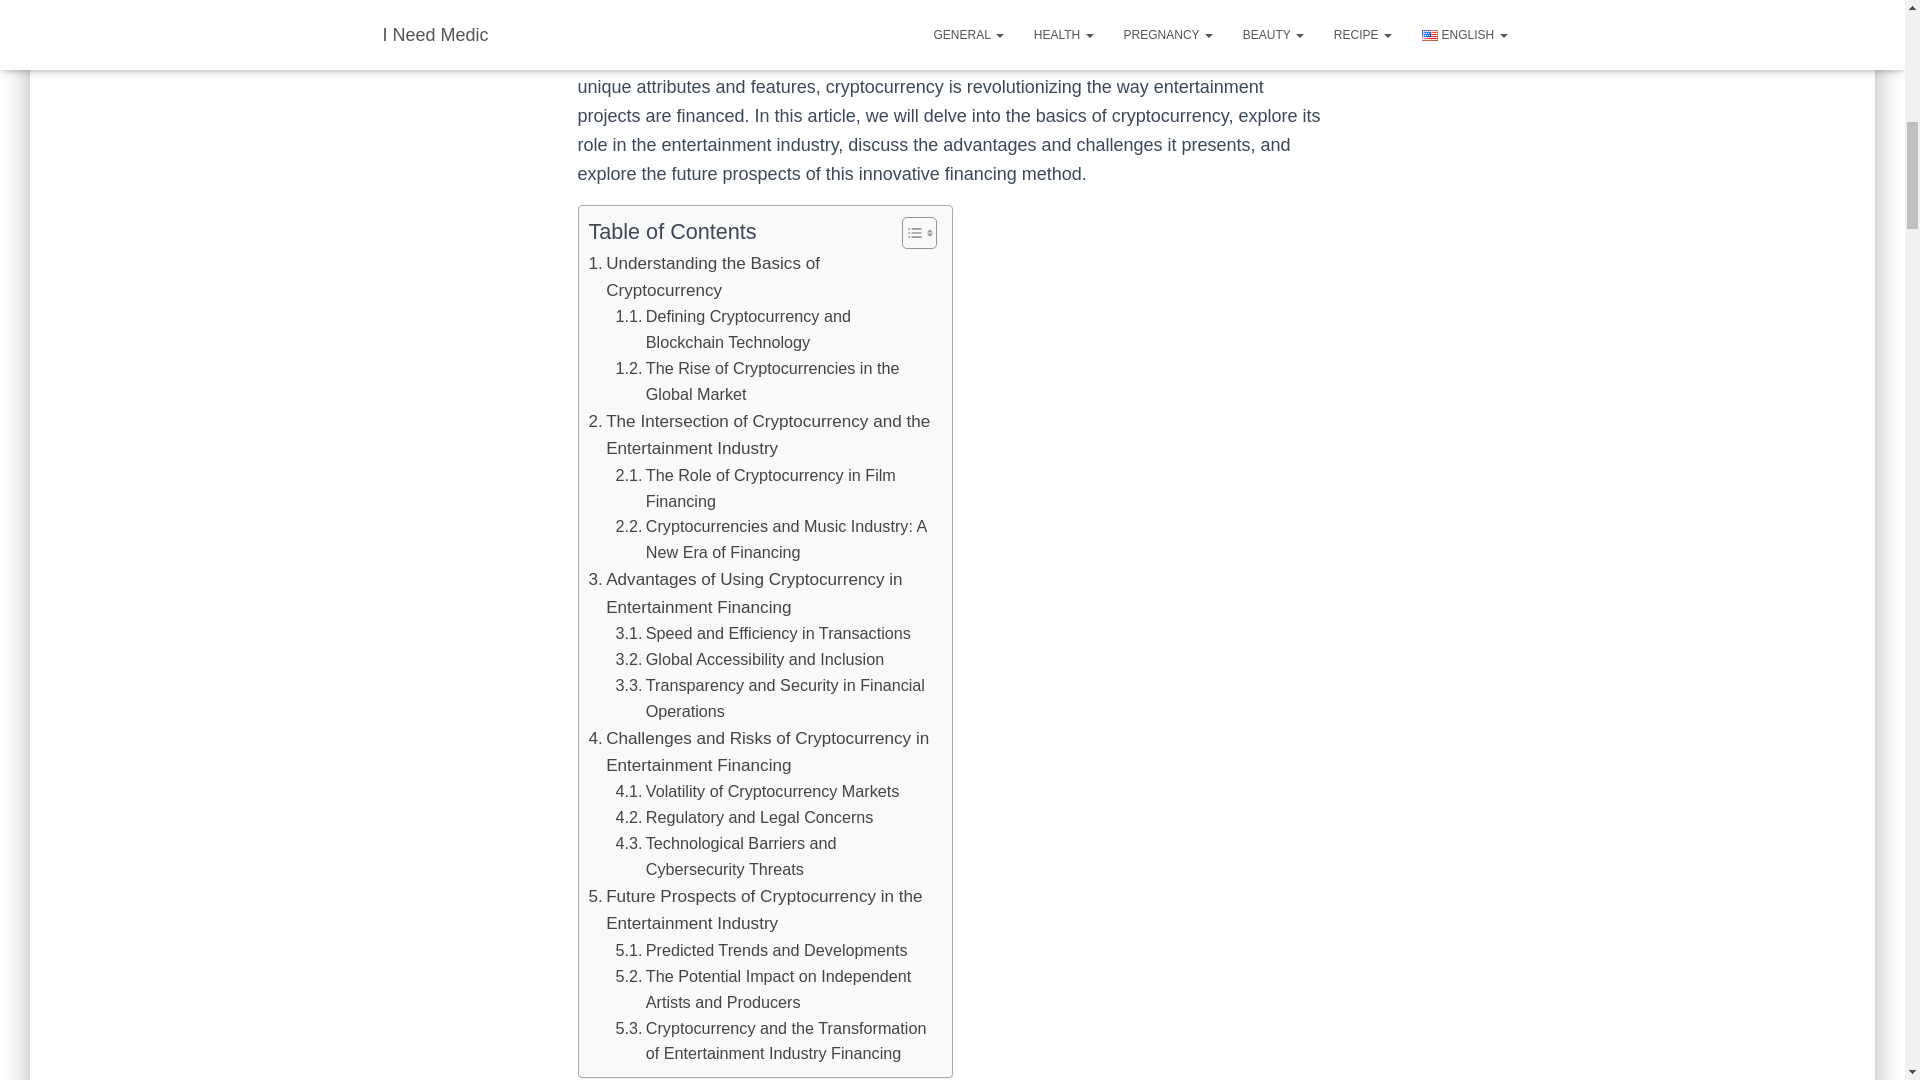  Describe the element at coordinates (763, 634) in the screenshot. I see `Speed and Efficiency in Transactions` at that location.